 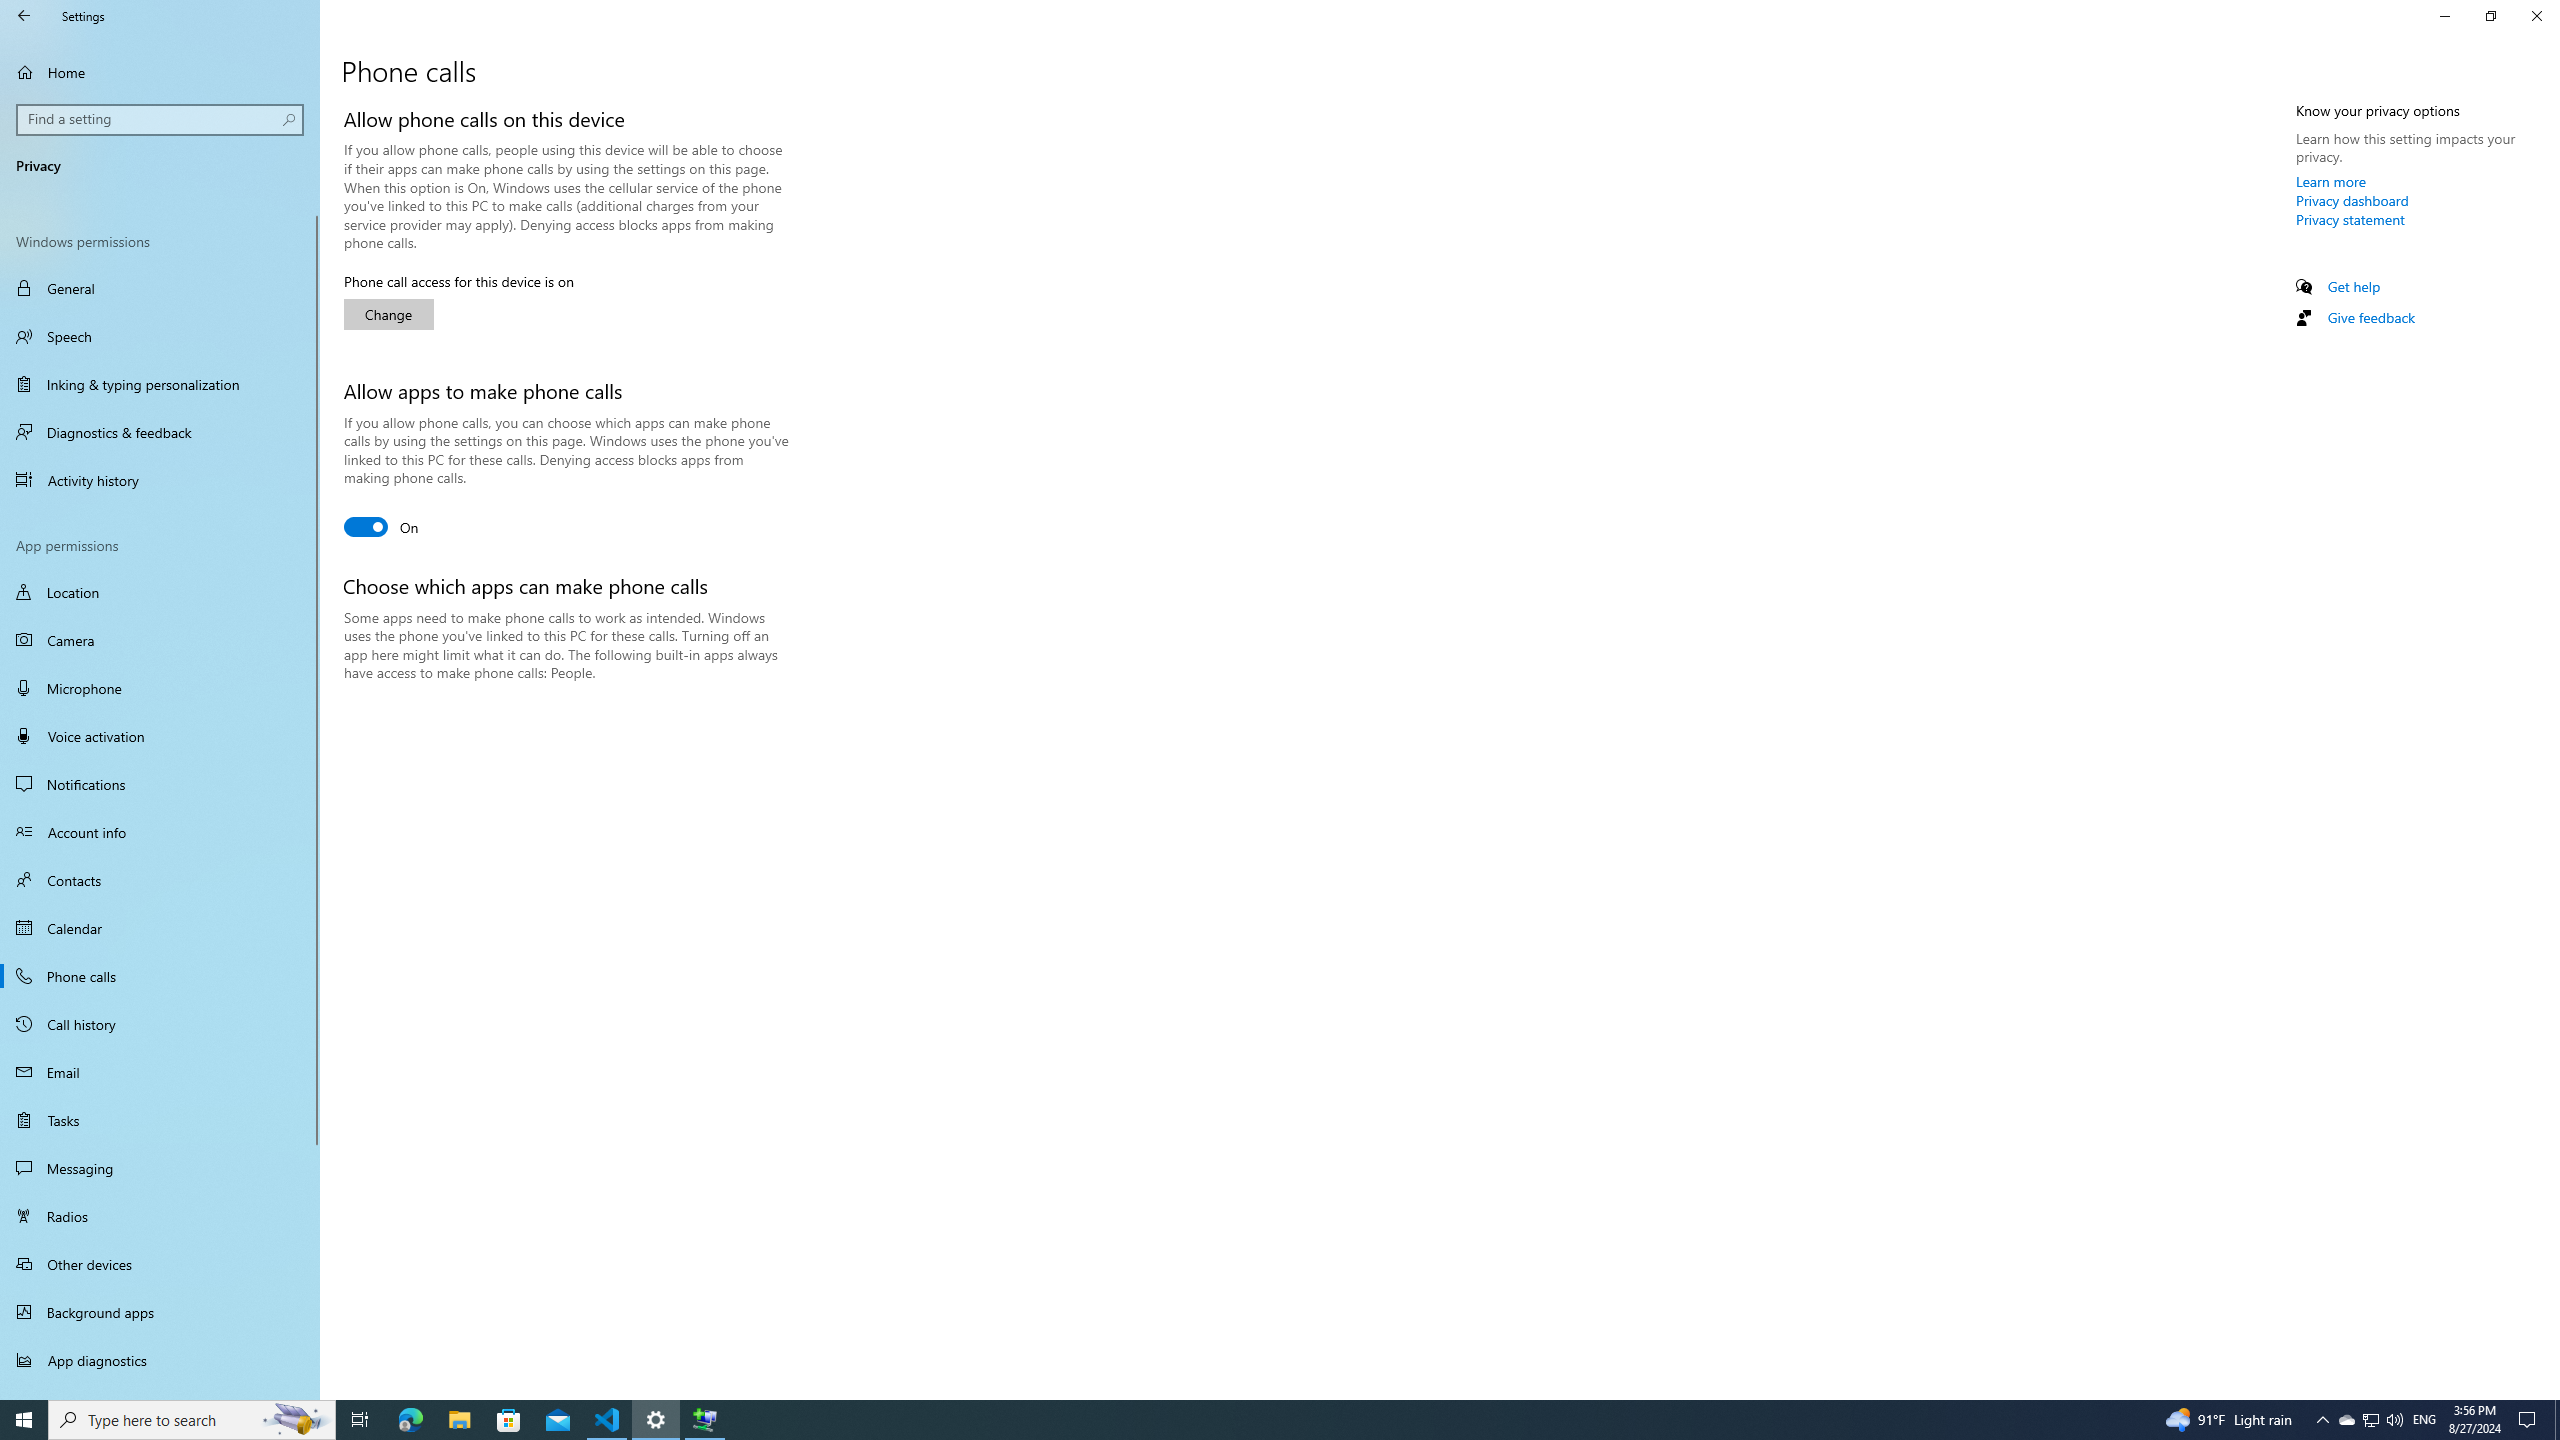 I want to click on Activity history, so click(x=160, y=480).